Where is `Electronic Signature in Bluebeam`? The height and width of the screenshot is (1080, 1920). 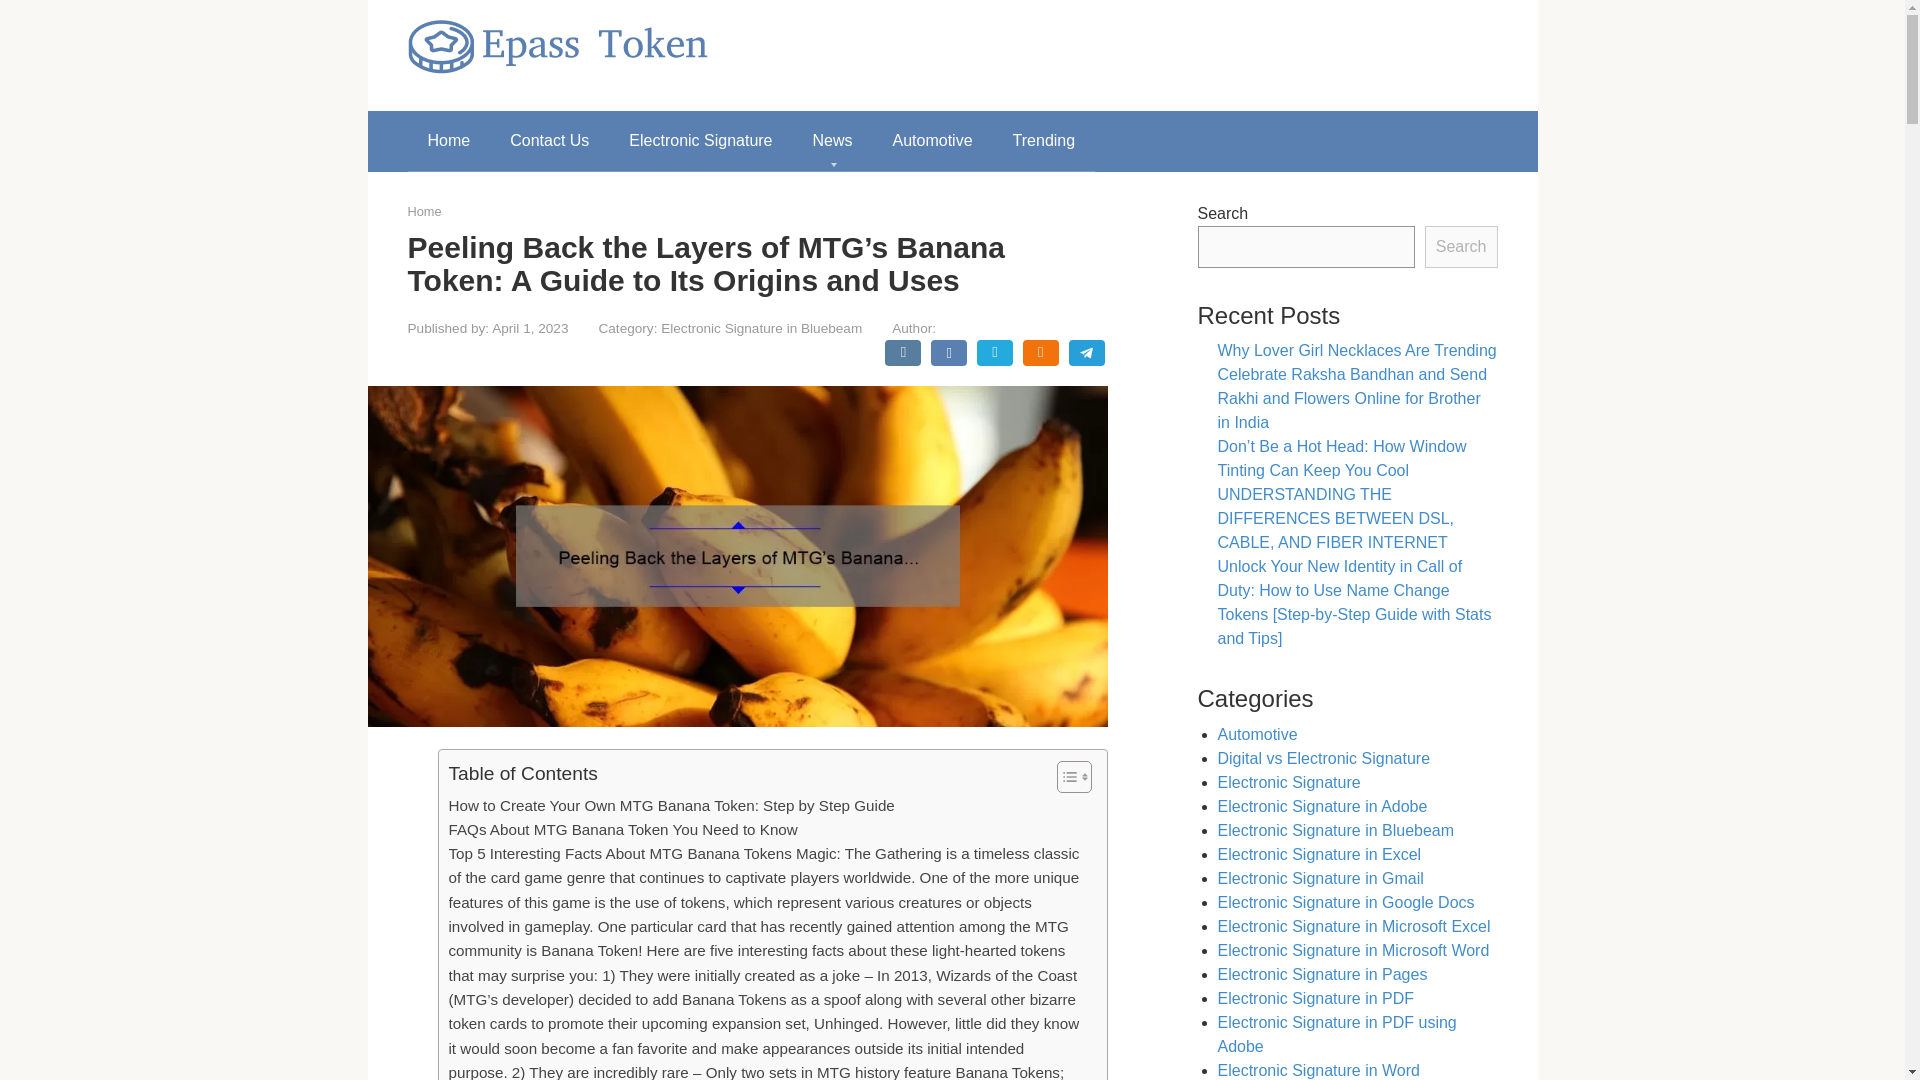
Electronic Signature in Bluebeam is located at coordinates (761, 328).